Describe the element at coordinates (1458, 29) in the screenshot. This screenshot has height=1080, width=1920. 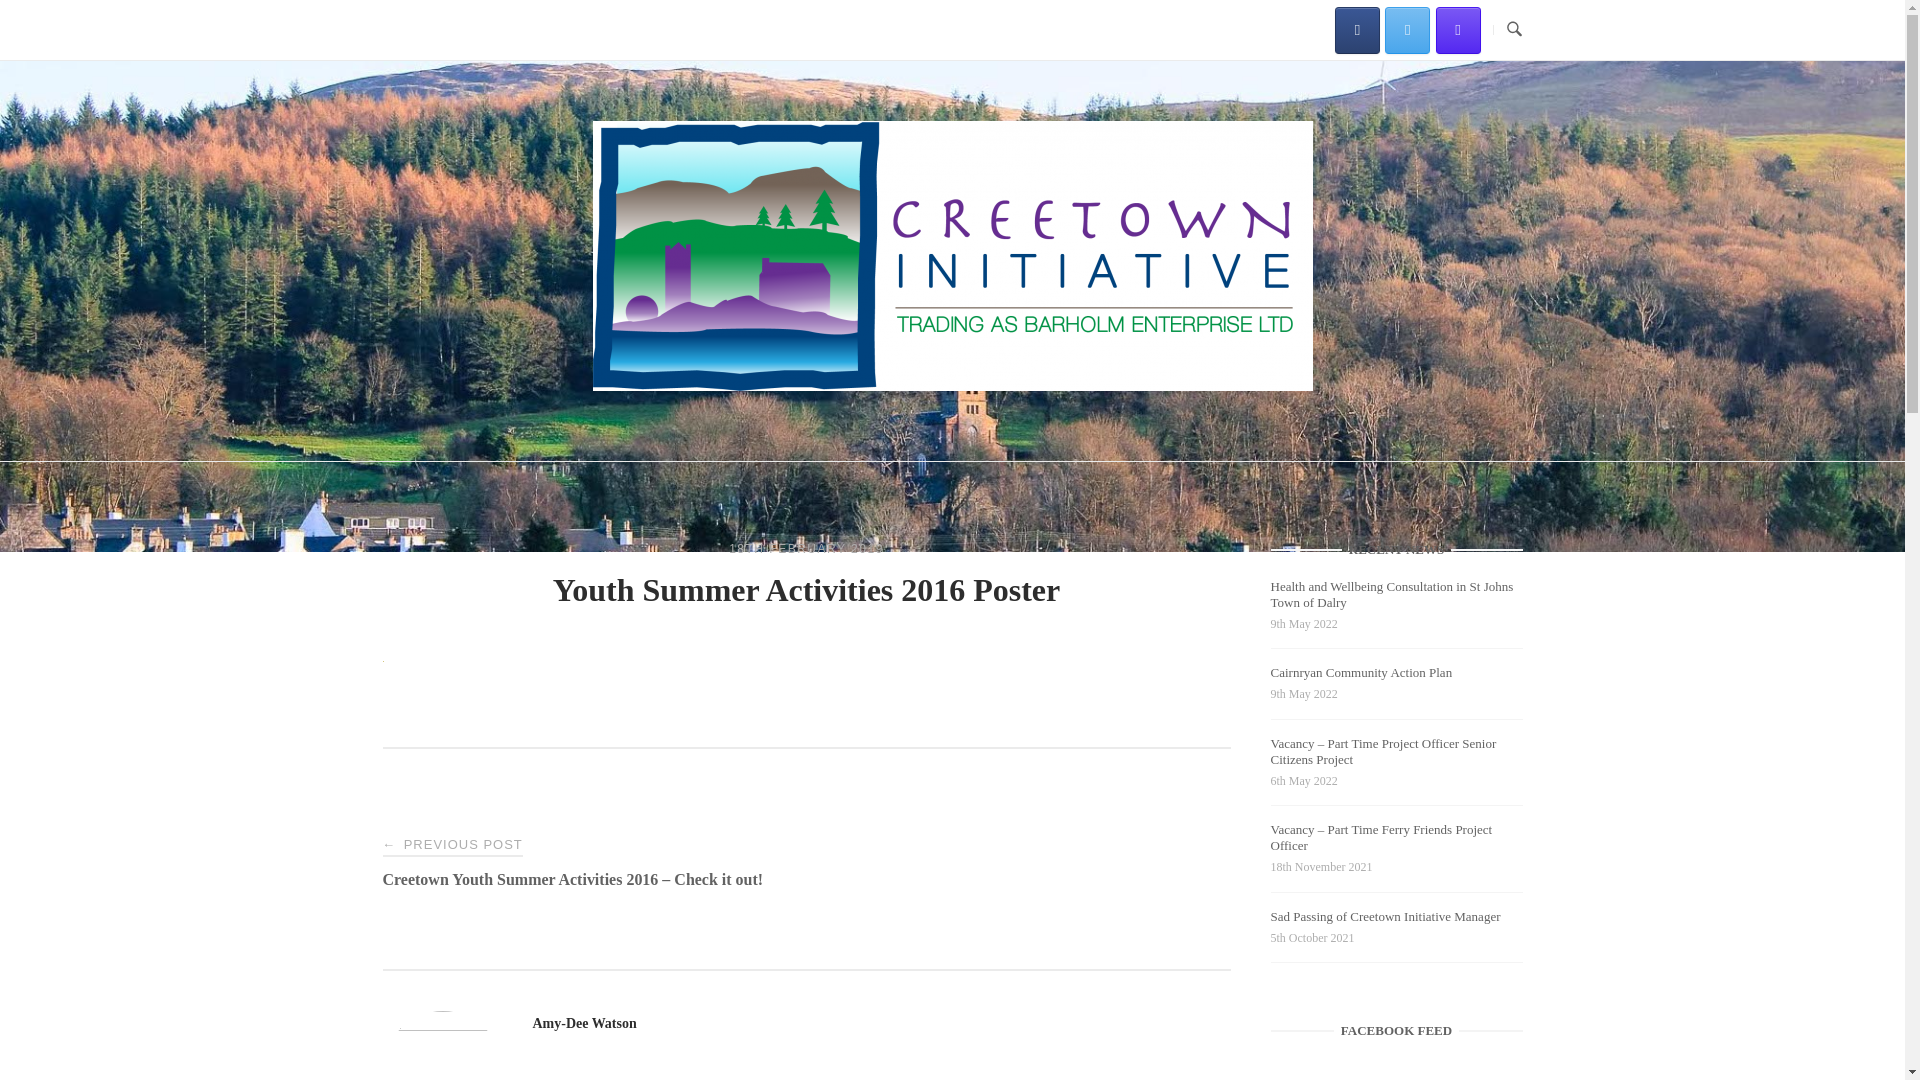
I see `Creetown Initiative on Vimeo Square` at that location.